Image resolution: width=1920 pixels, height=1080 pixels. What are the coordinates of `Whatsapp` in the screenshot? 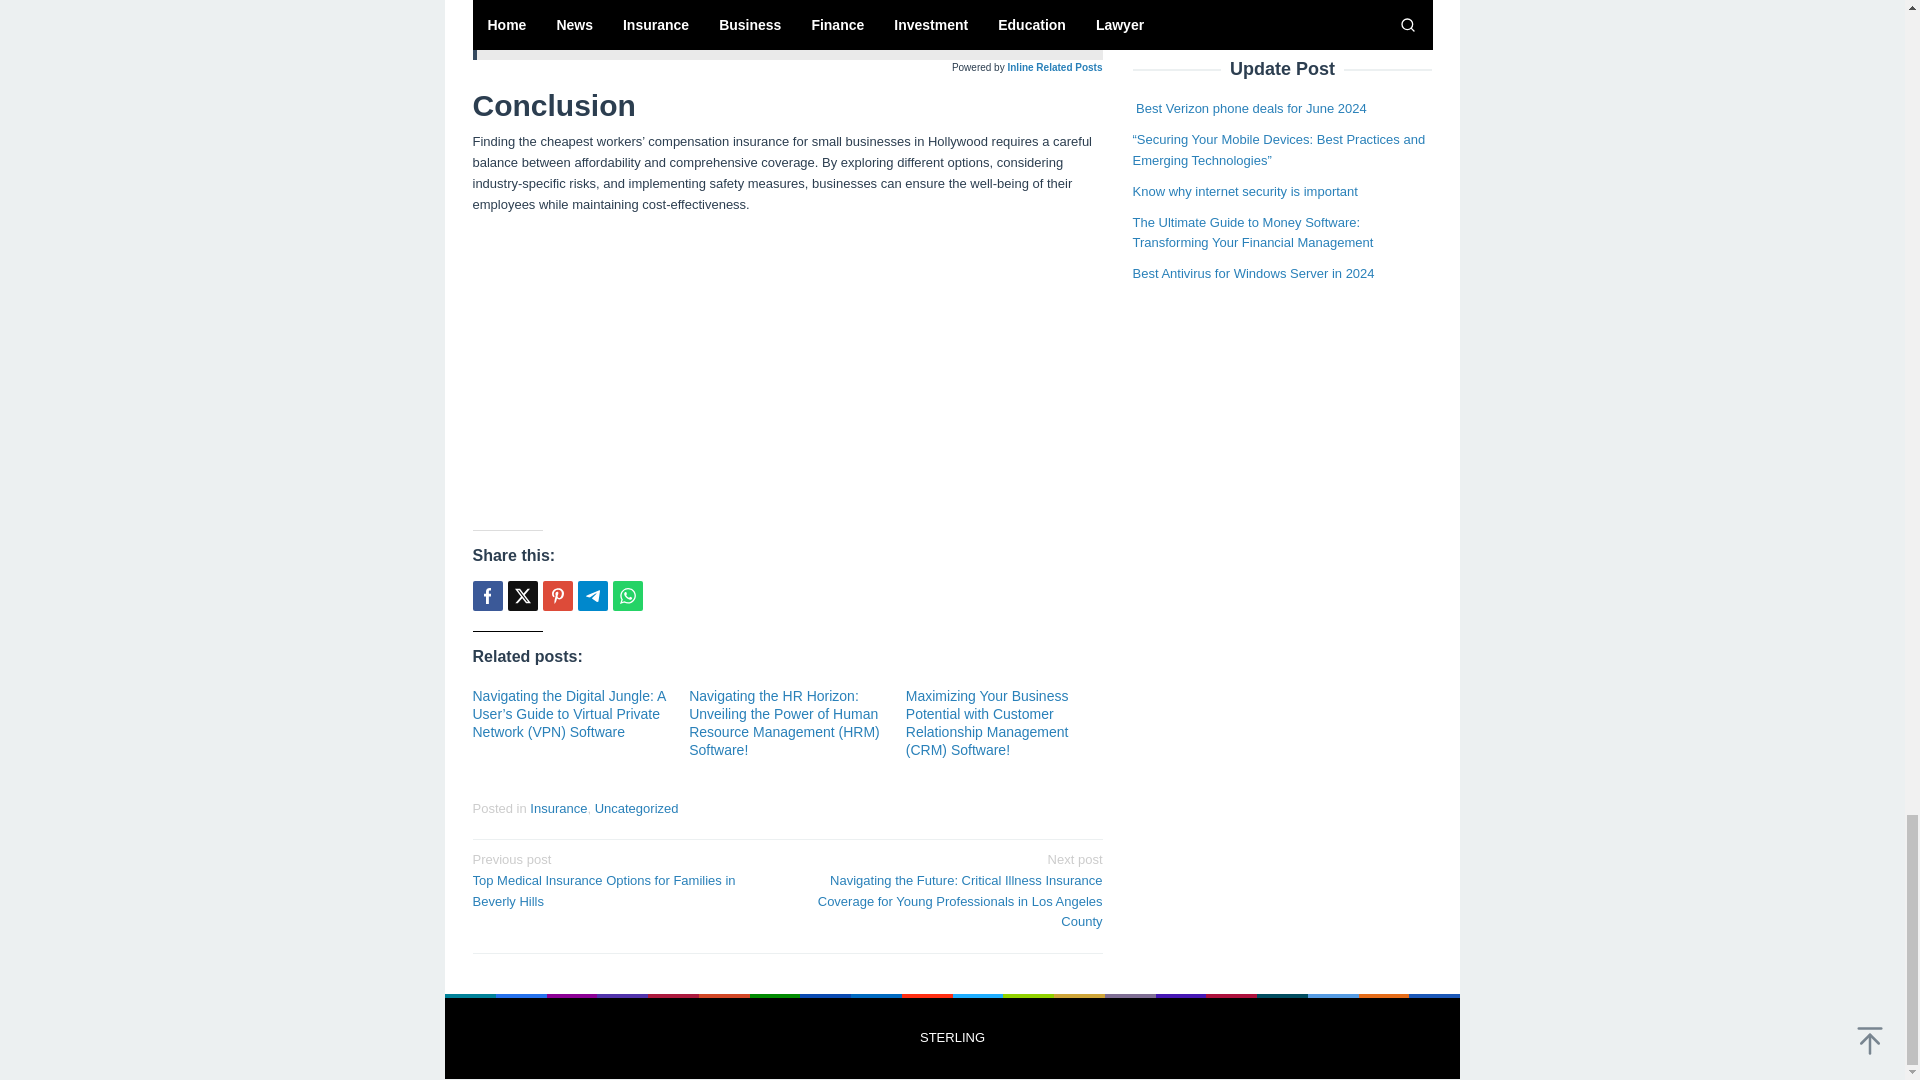 It's located at (626, 596).